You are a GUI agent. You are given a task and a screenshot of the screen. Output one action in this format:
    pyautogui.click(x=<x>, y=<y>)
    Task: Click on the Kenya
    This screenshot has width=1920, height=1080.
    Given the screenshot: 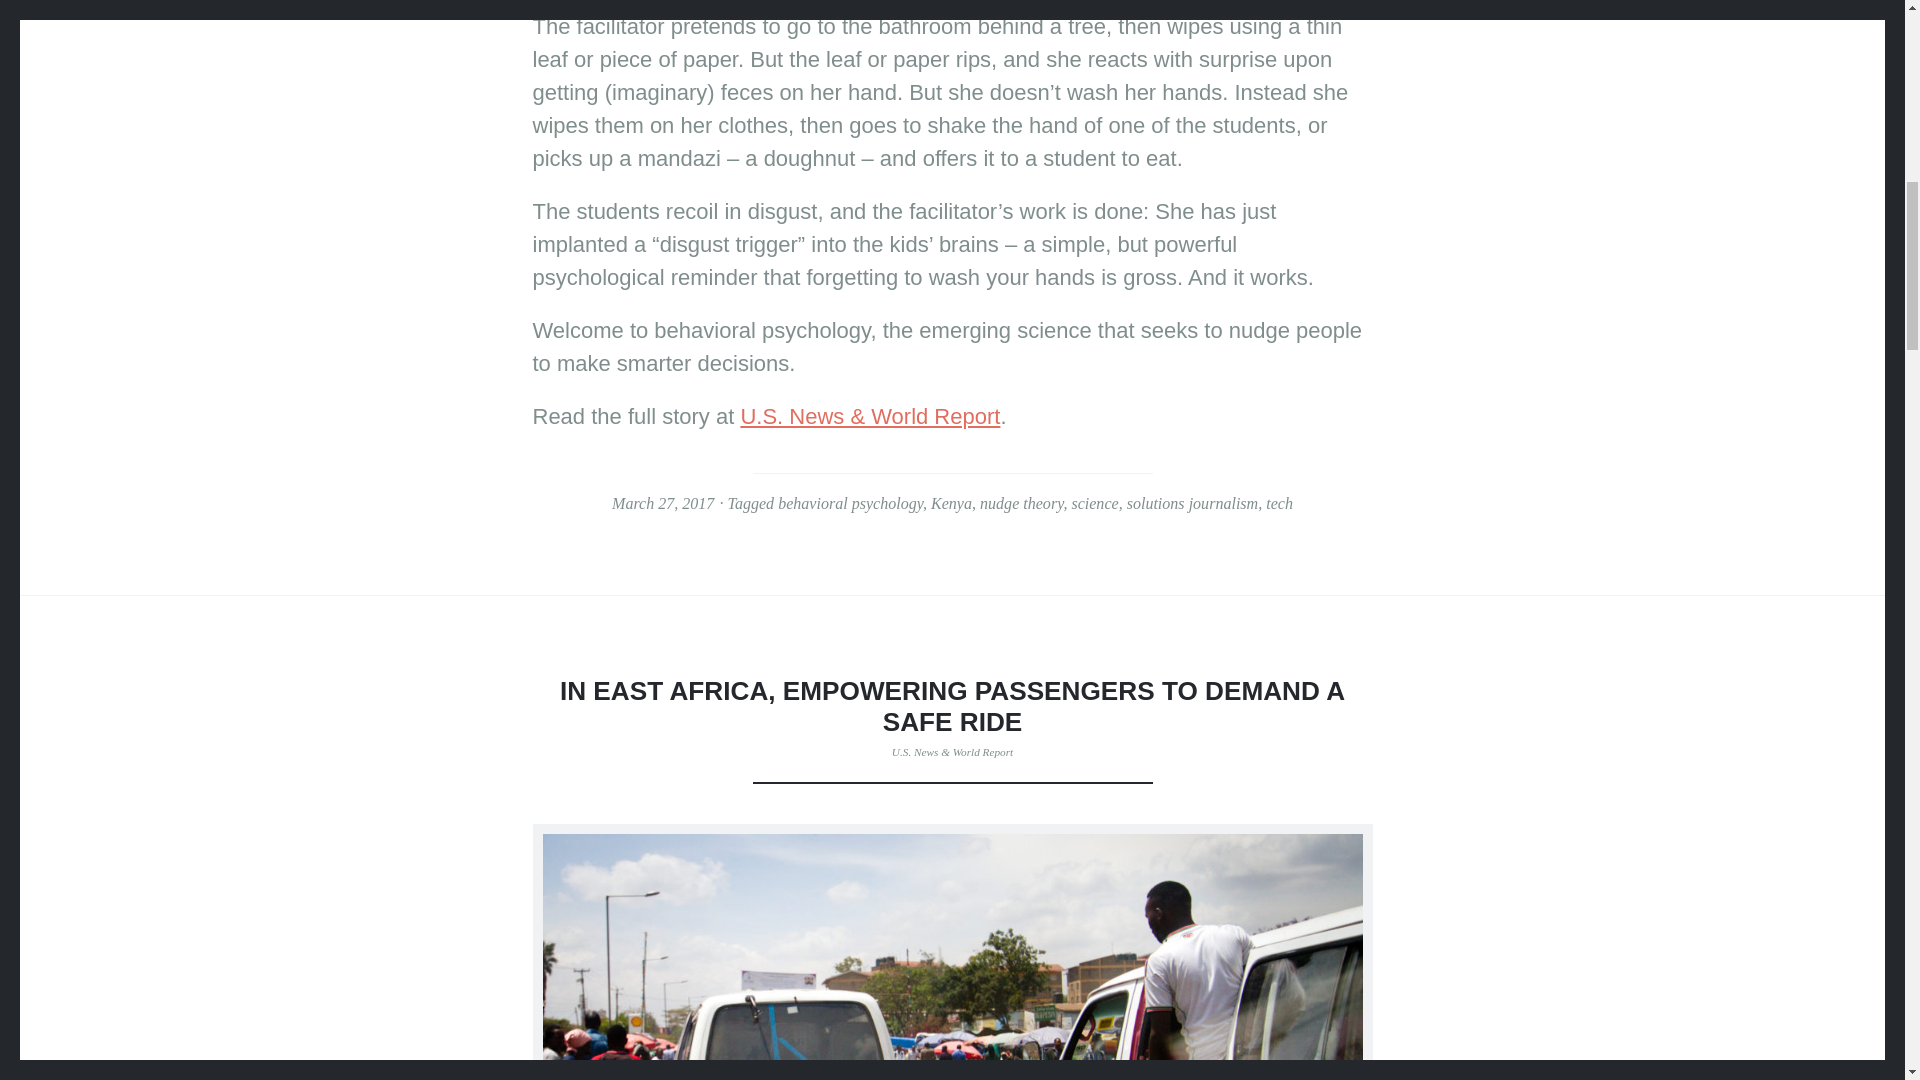 What is the action you would take?
    pyautogui.click(x=951, y=502)
    